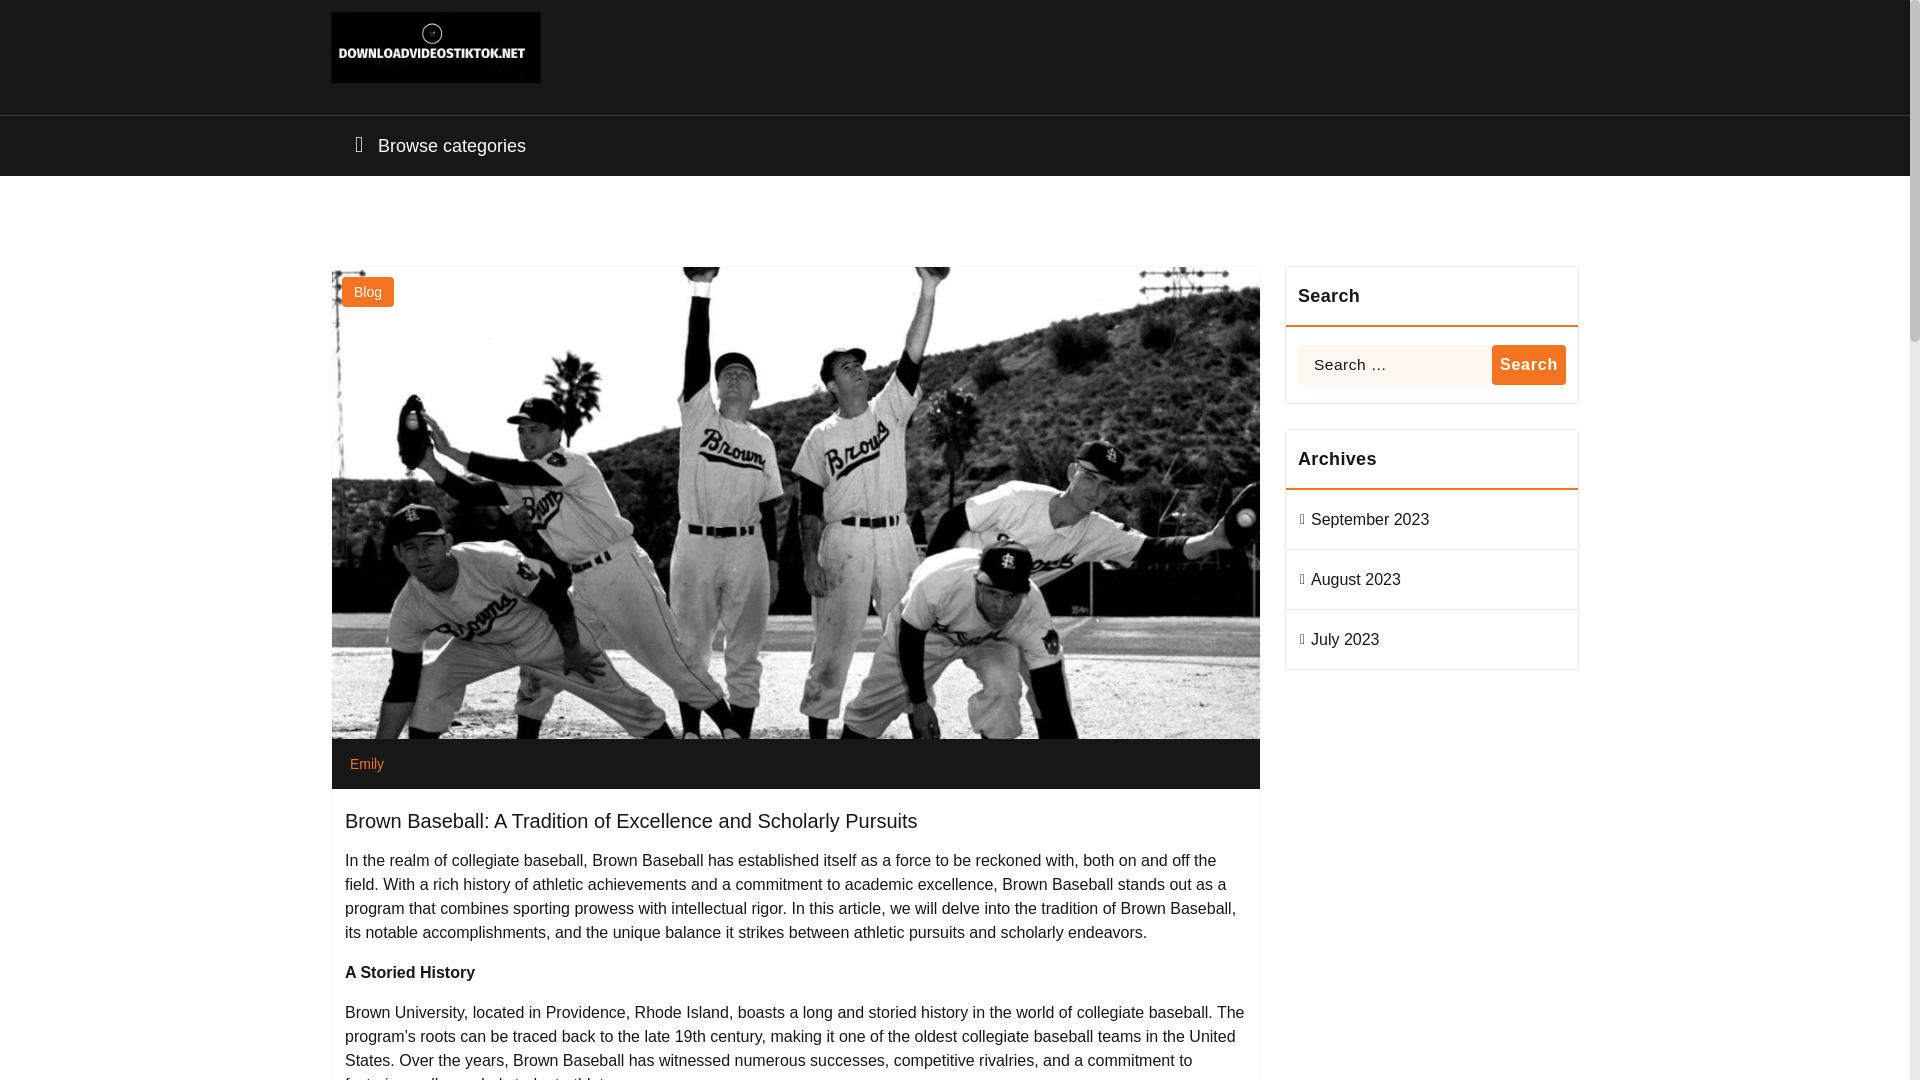 The image size is (1920, 1080). I want to click on July 2023, so click(1346, 640).